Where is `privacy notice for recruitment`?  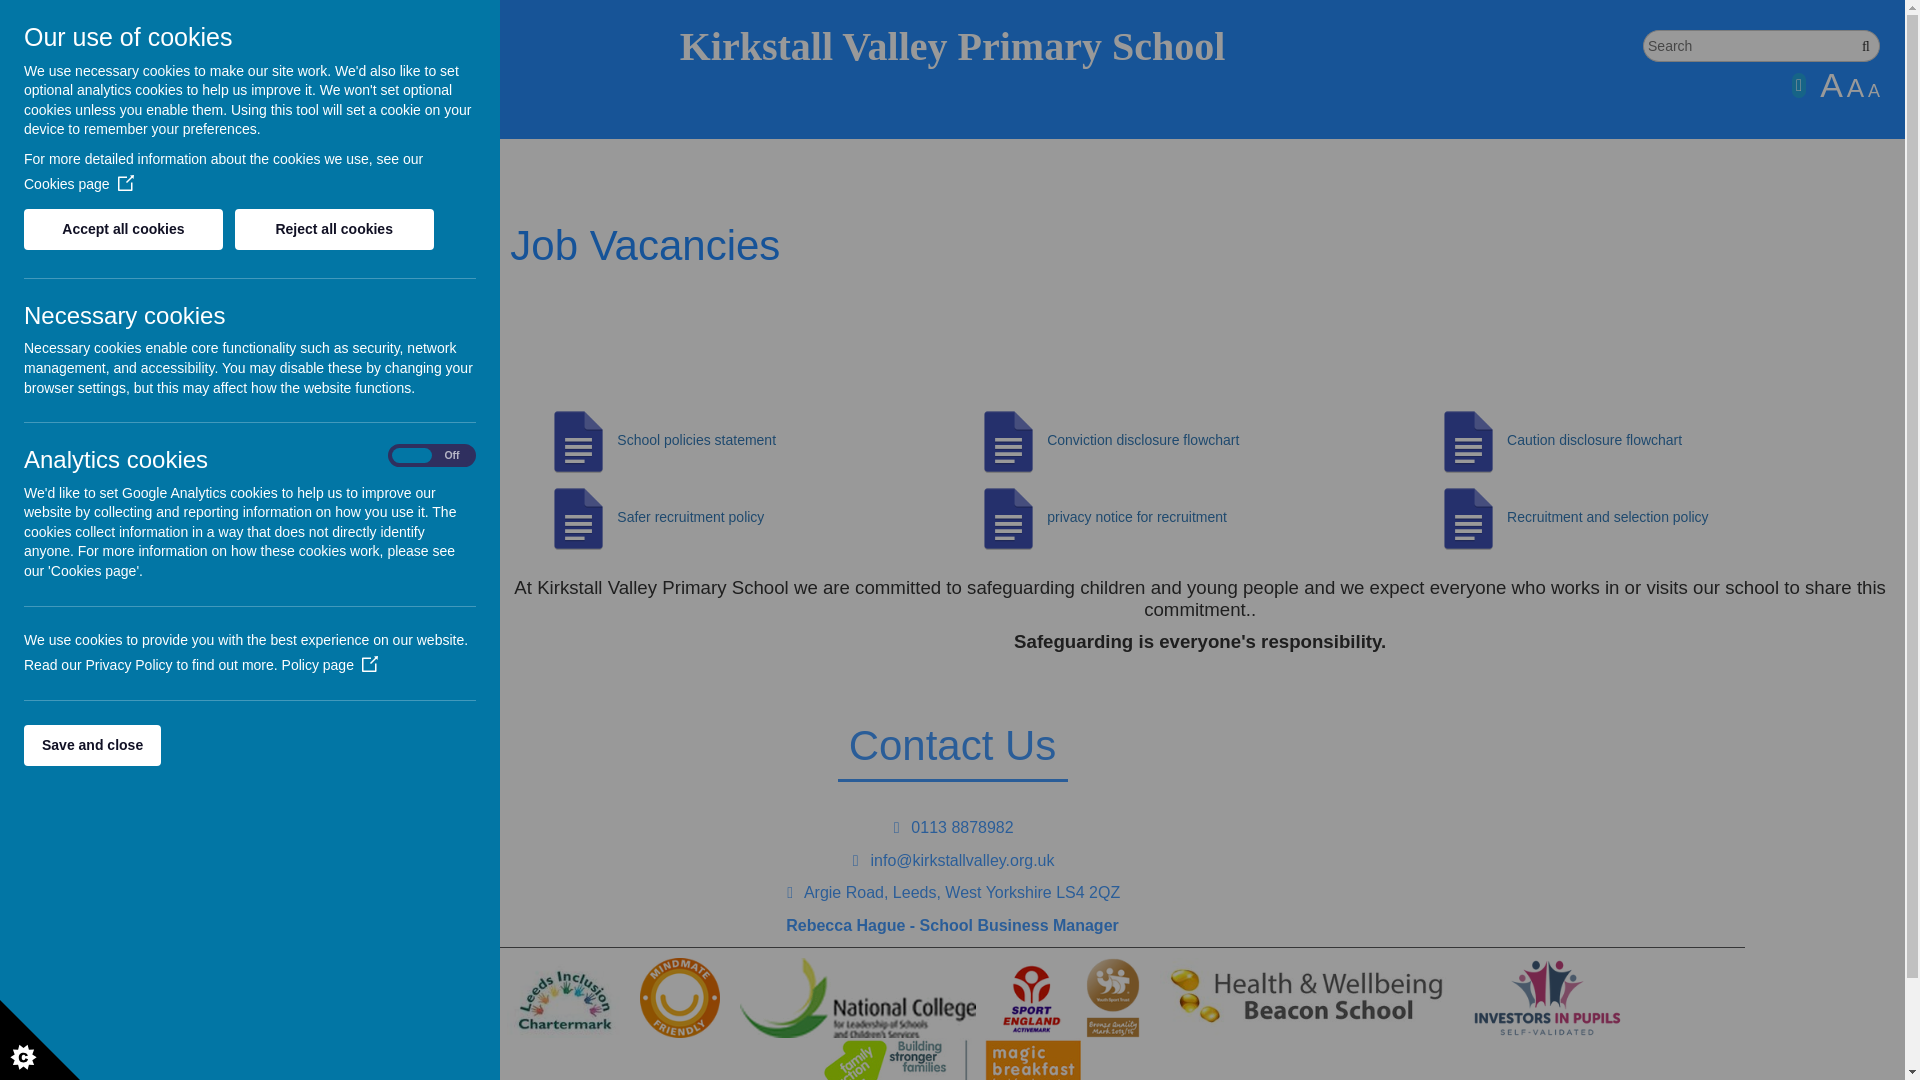
privacy notice for recruitment is located at coordinates (1098, 516).